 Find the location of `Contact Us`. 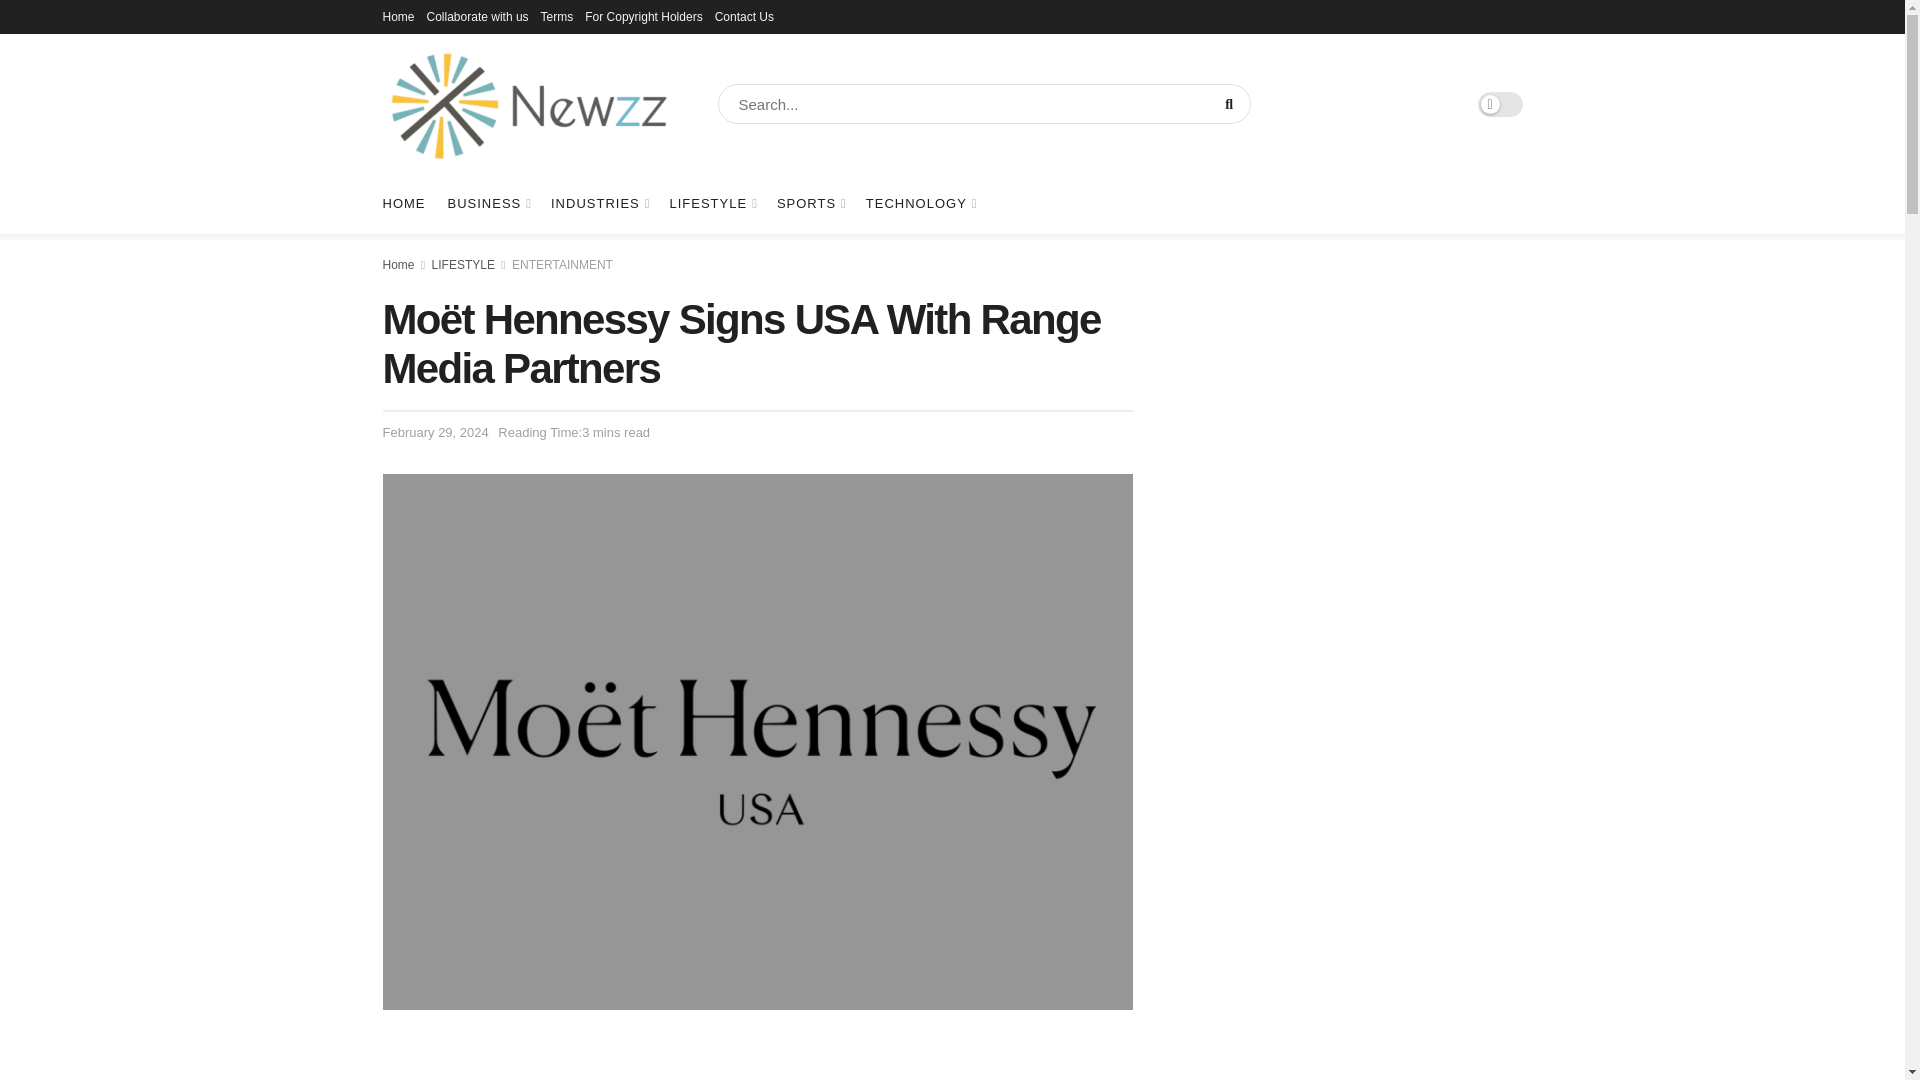

Contact Us is located at coordinates (744, 16).